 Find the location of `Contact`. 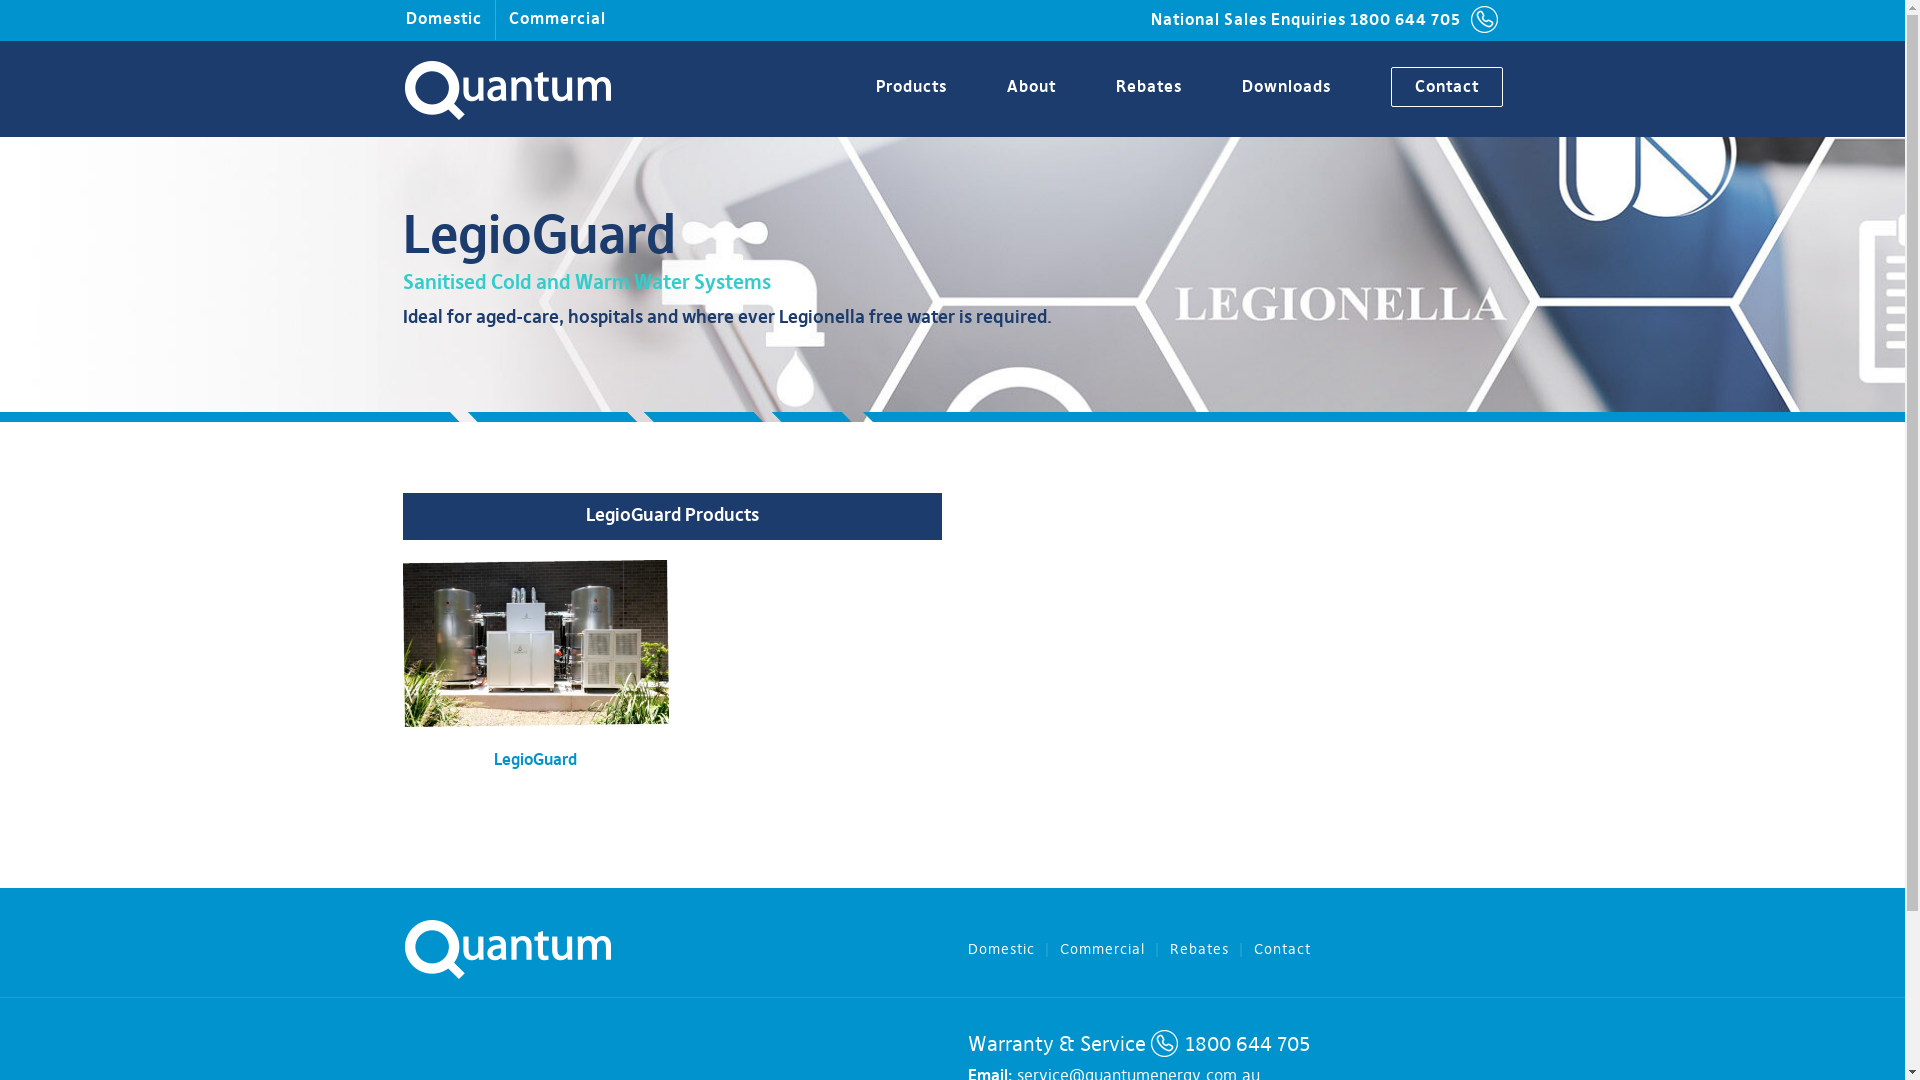

Contact is located at coordinates (1292, 950).